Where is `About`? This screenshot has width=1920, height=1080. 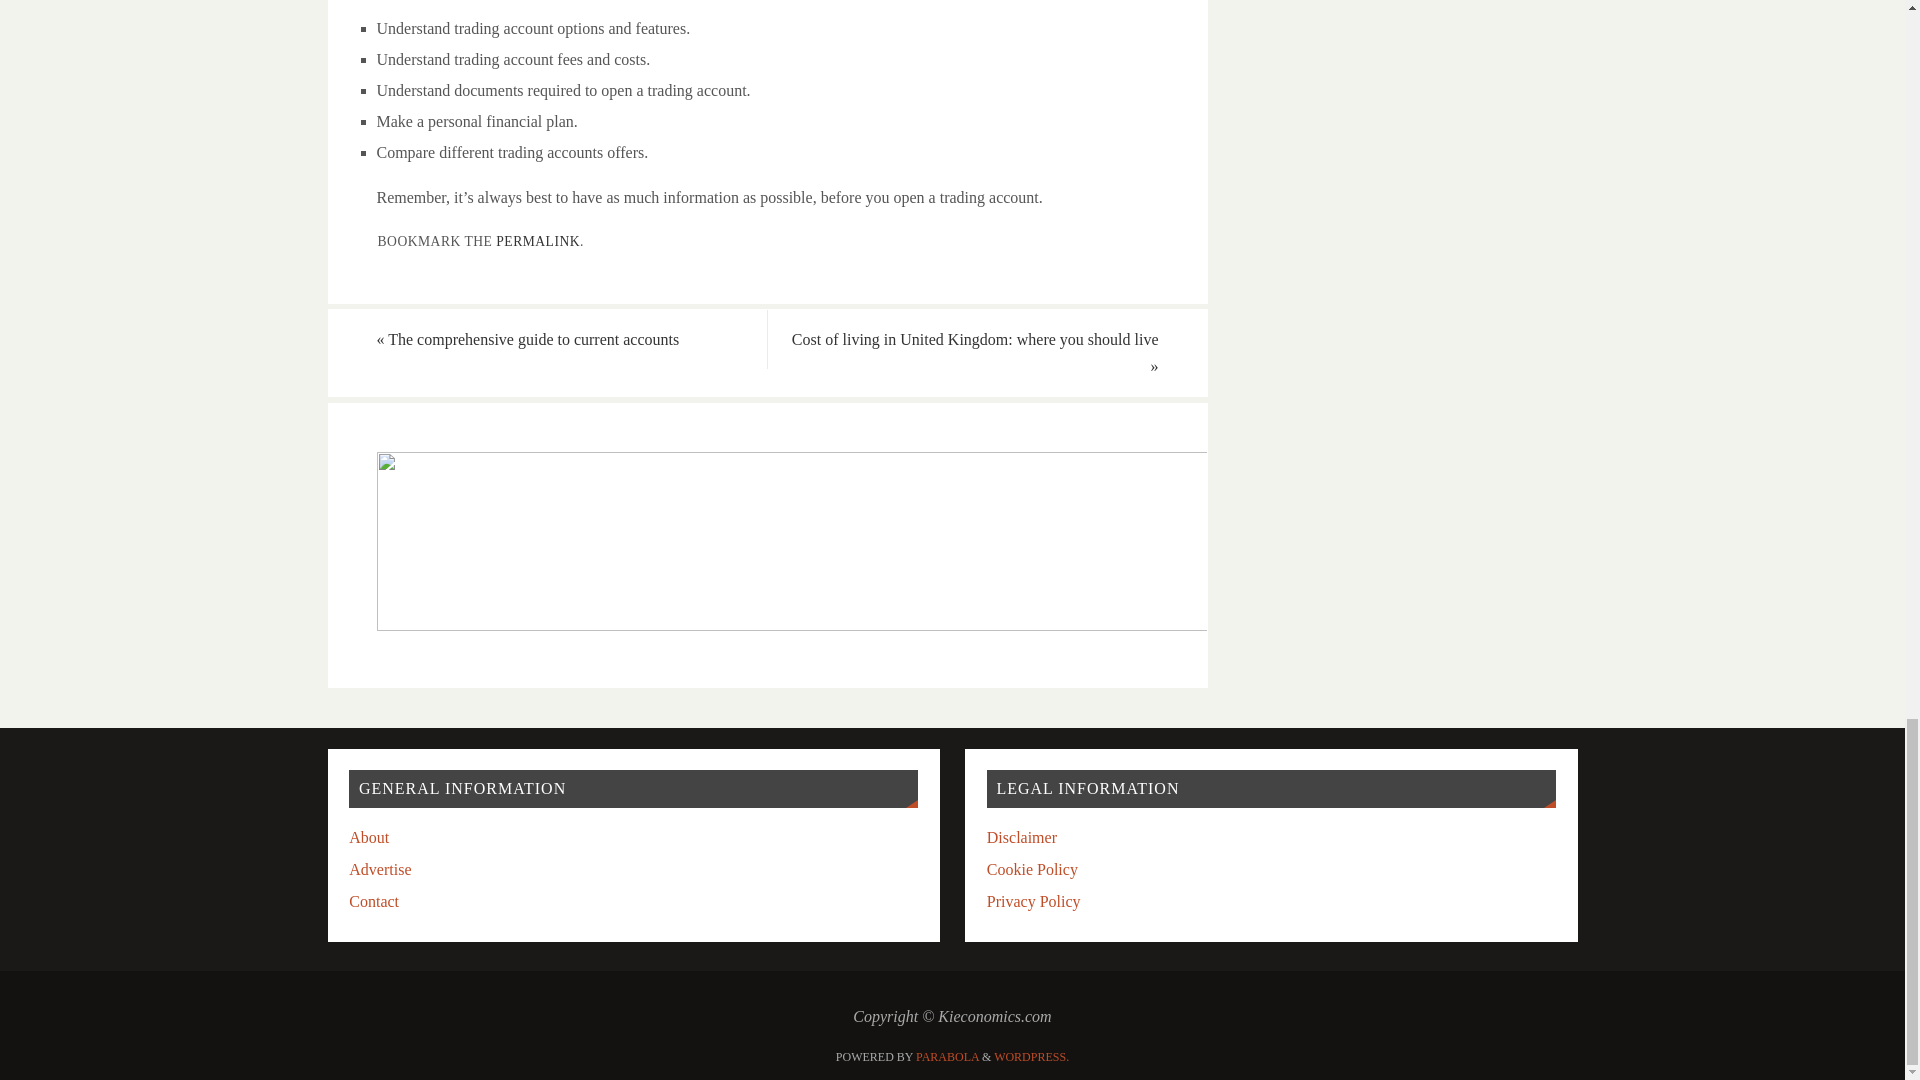 About is located at coordinates (369, 837).